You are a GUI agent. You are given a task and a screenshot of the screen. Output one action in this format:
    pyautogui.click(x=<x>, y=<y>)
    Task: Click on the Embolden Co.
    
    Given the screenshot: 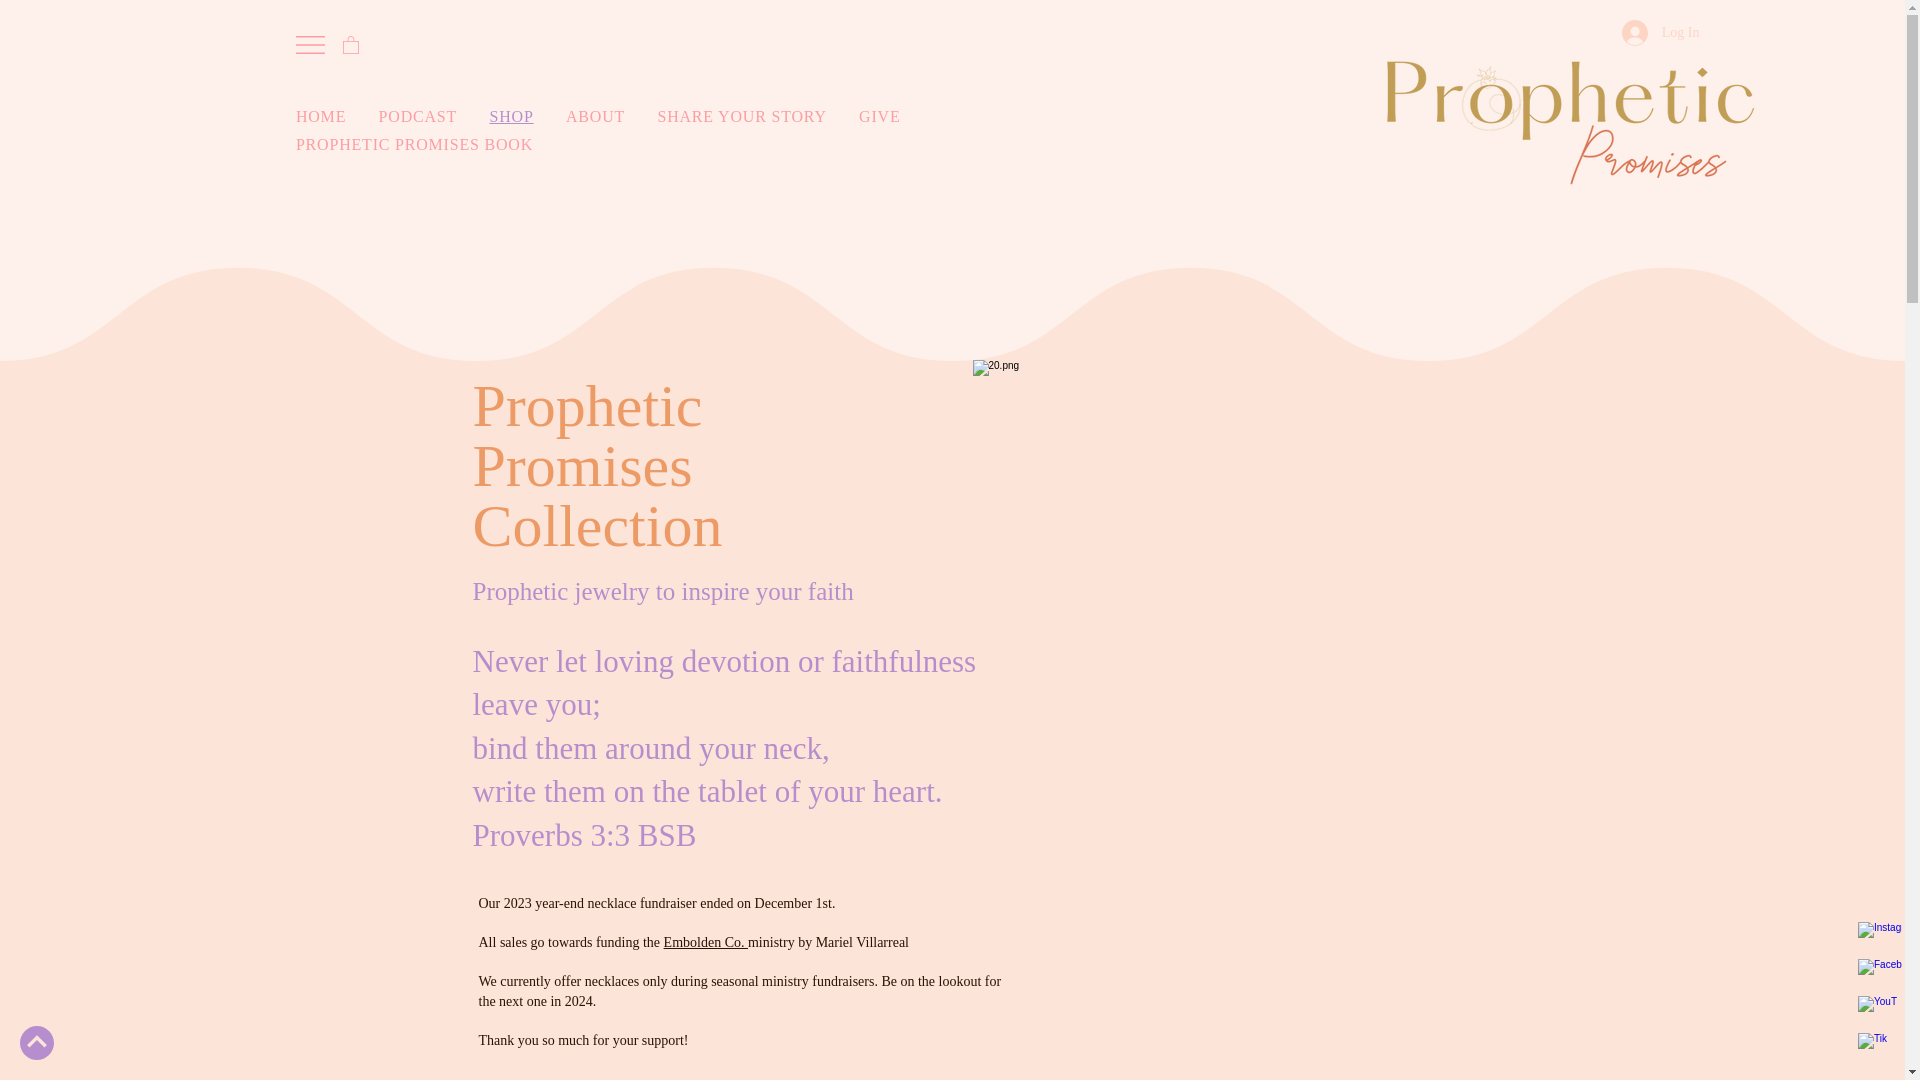 What is the action you would take?
    pyautogui.click(x=706, y=942)
    